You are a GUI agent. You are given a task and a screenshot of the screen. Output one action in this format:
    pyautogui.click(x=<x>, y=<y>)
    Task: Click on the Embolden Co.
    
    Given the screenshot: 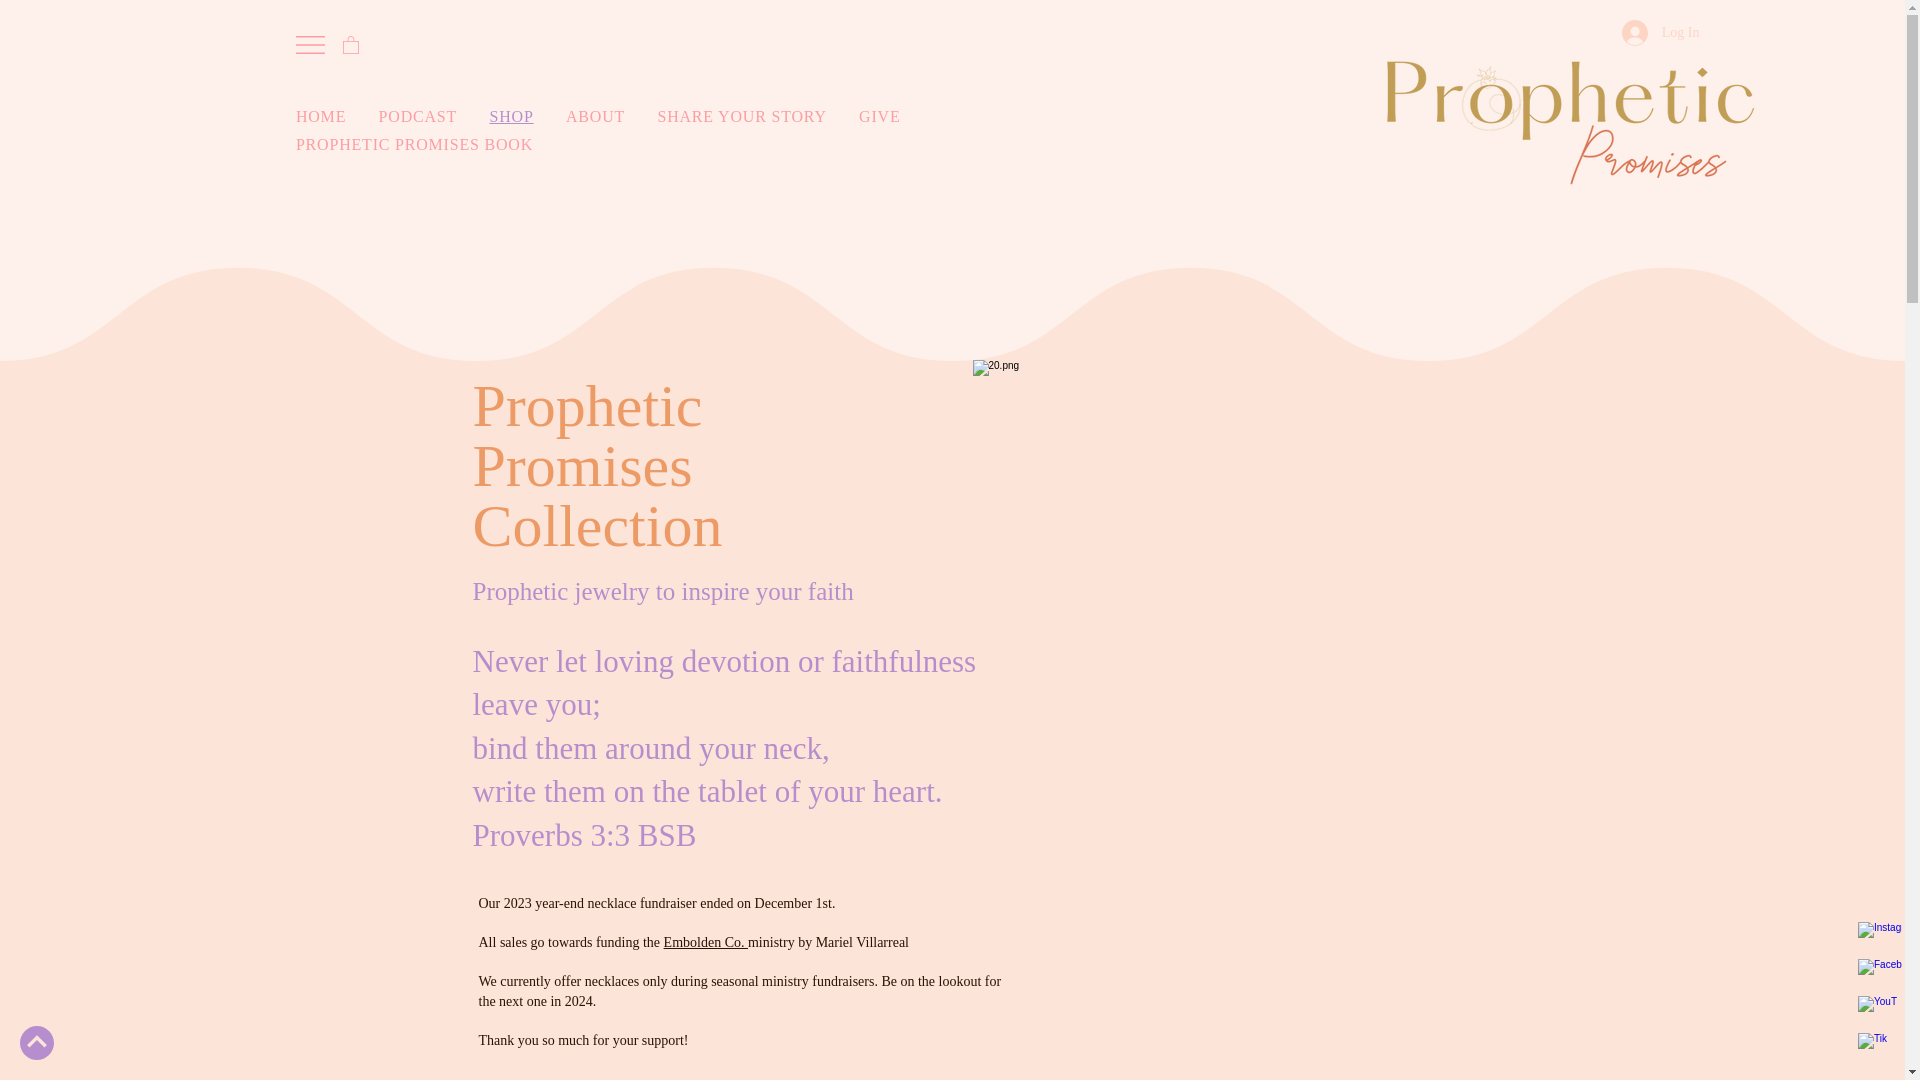 What is the action you would take?
    pyautogui.click(x=706, y=942)
    